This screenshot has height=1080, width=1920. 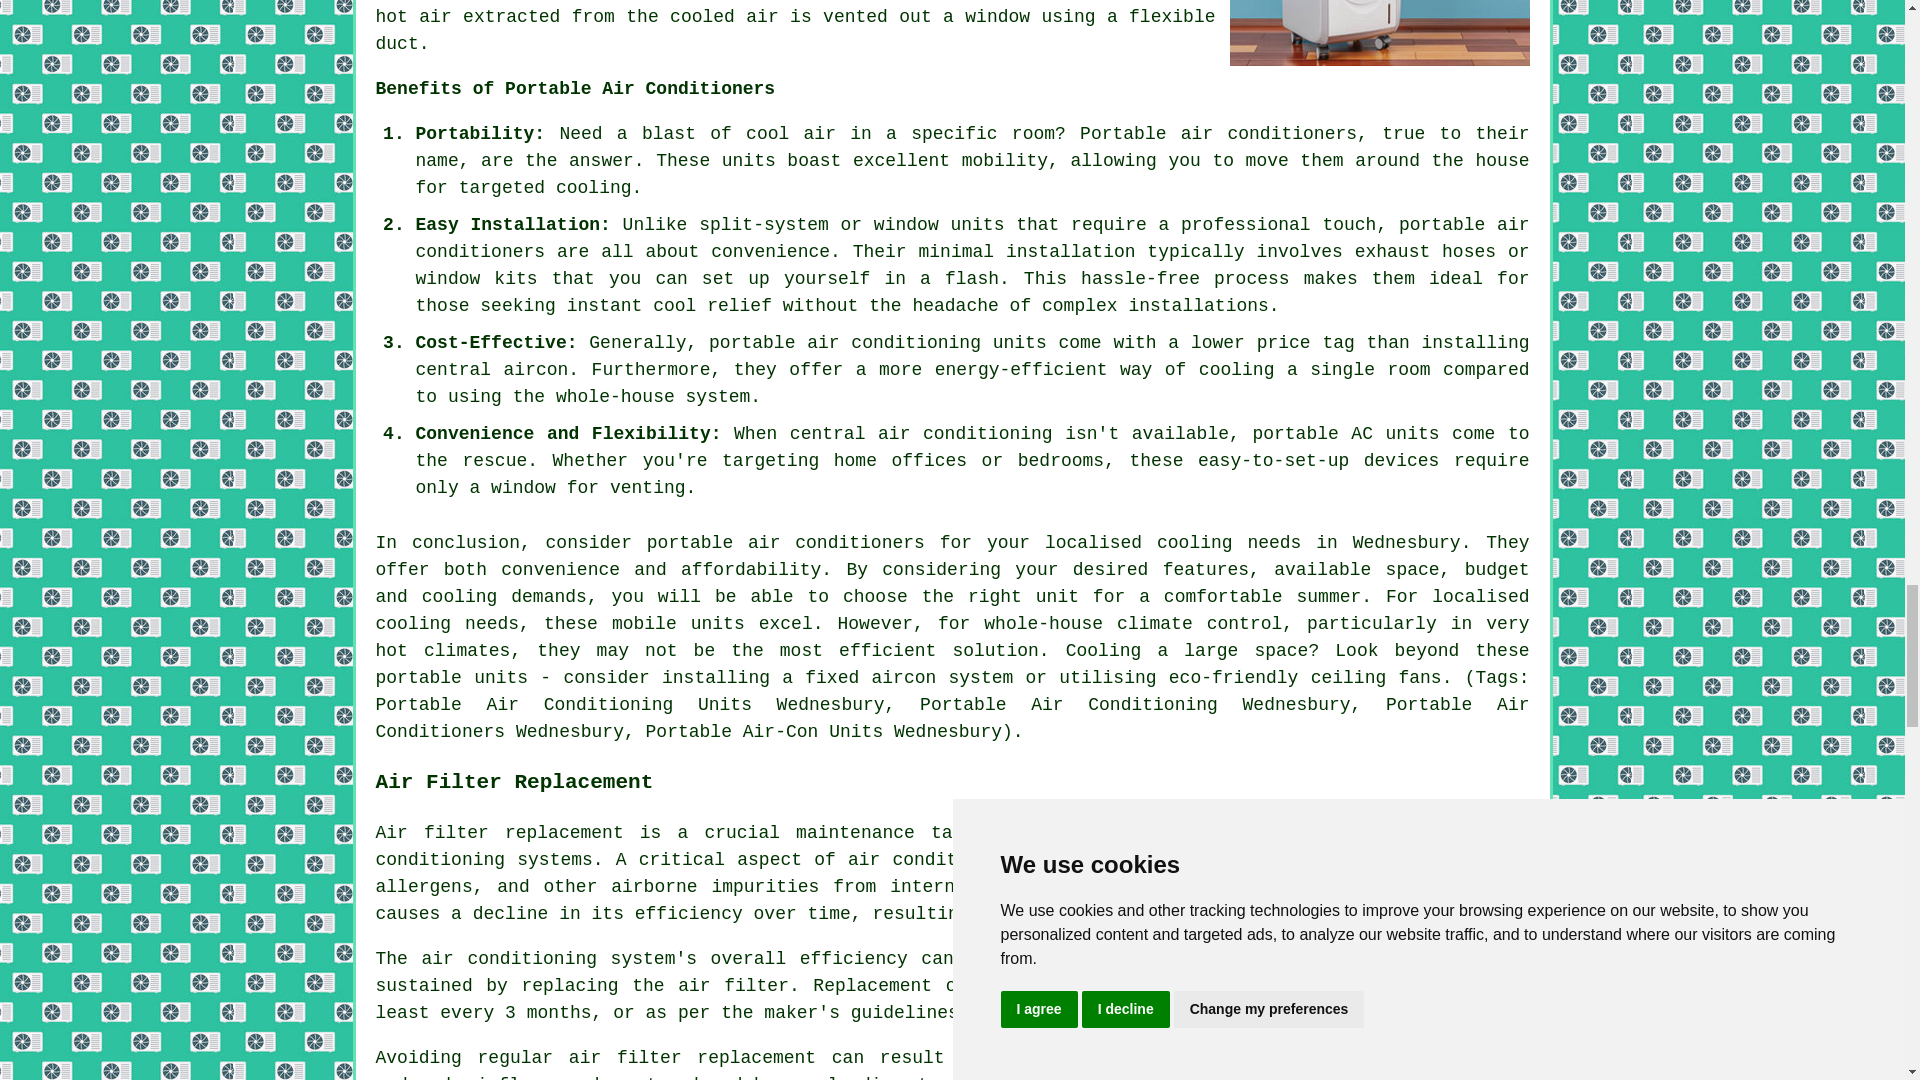 What do you see at coordinates (1380, 32) in the screenshot?
I see `Portable Air Conditioning Wednesbury` at bounding box center [1380, 32].